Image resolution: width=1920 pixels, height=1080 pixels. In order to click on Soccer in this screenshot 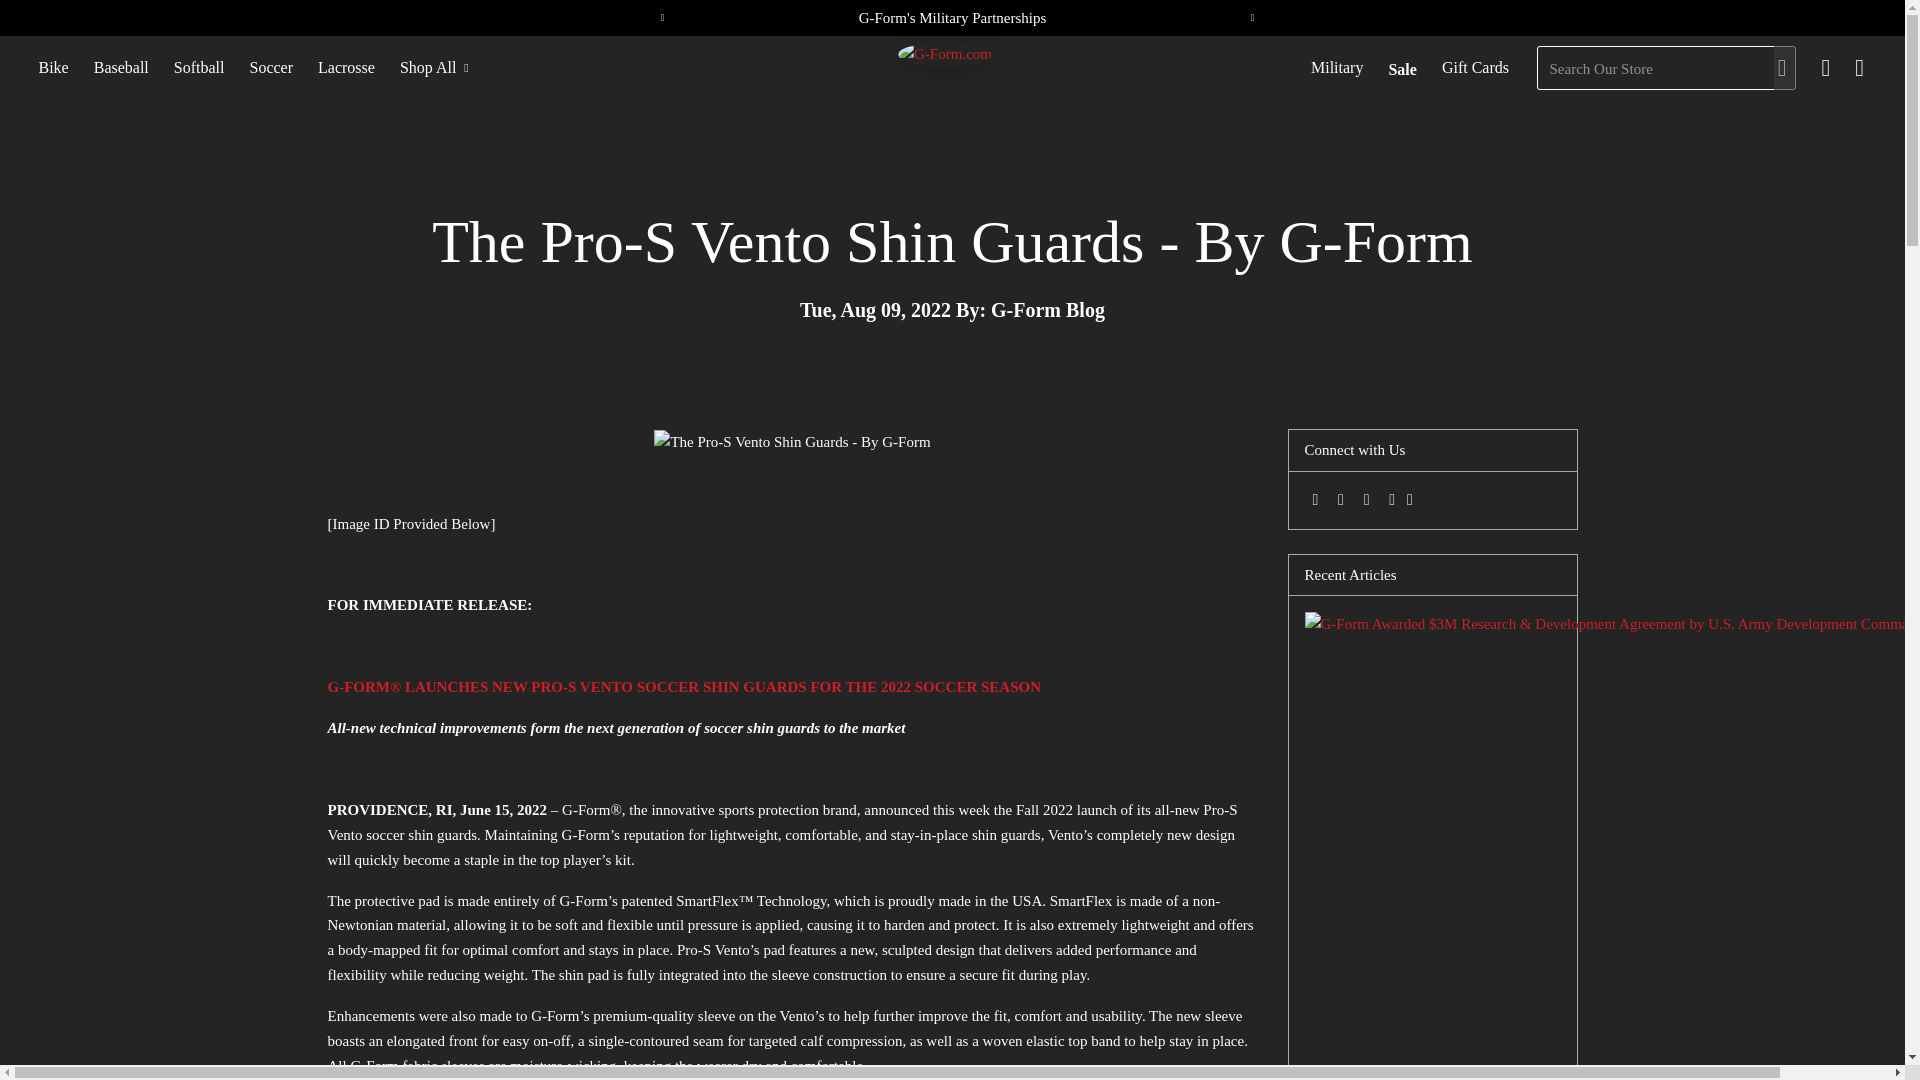, I will do `click(270, 68)`.